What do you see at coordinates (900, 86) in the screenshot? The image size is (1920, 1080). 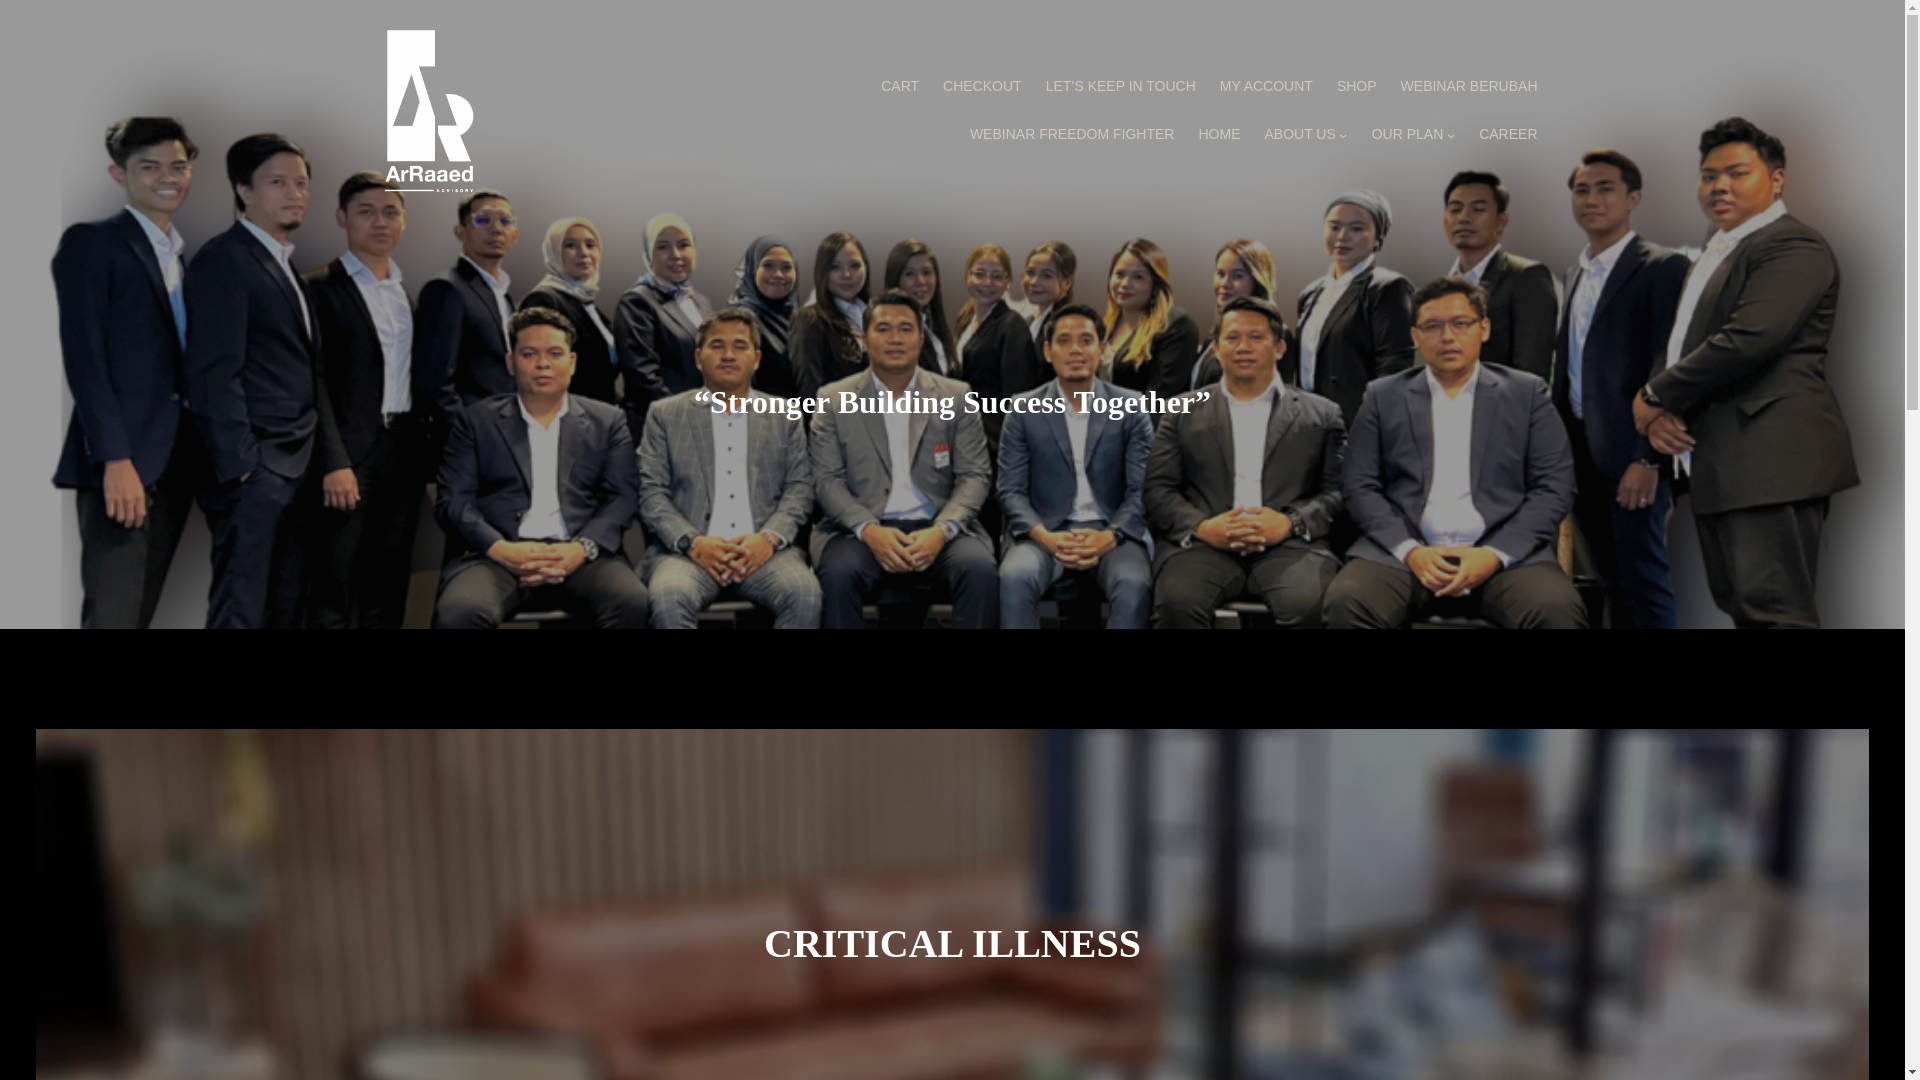 I see `CART` at bounding box center [900, 86].